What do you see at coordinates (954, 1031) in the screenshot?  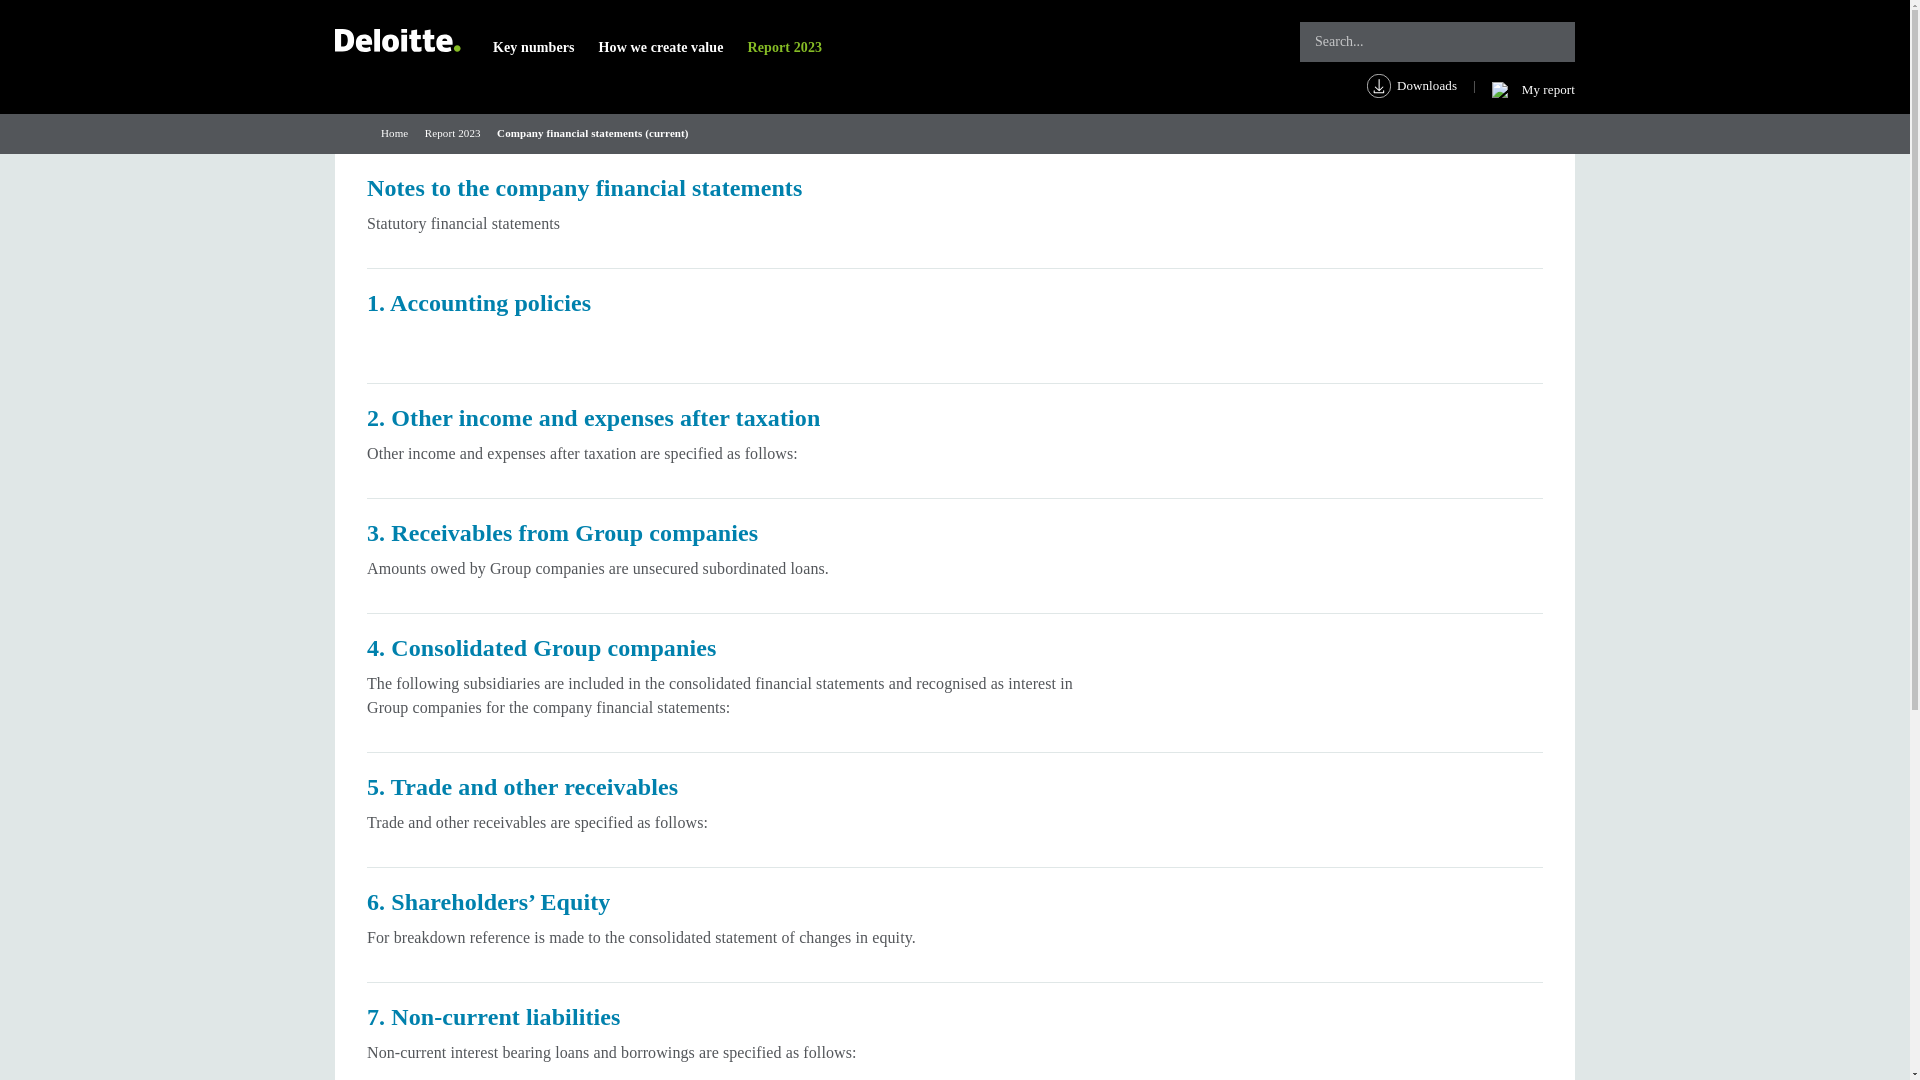 I see `7. Non-current liabilities` at bounding box center [954, 1031].